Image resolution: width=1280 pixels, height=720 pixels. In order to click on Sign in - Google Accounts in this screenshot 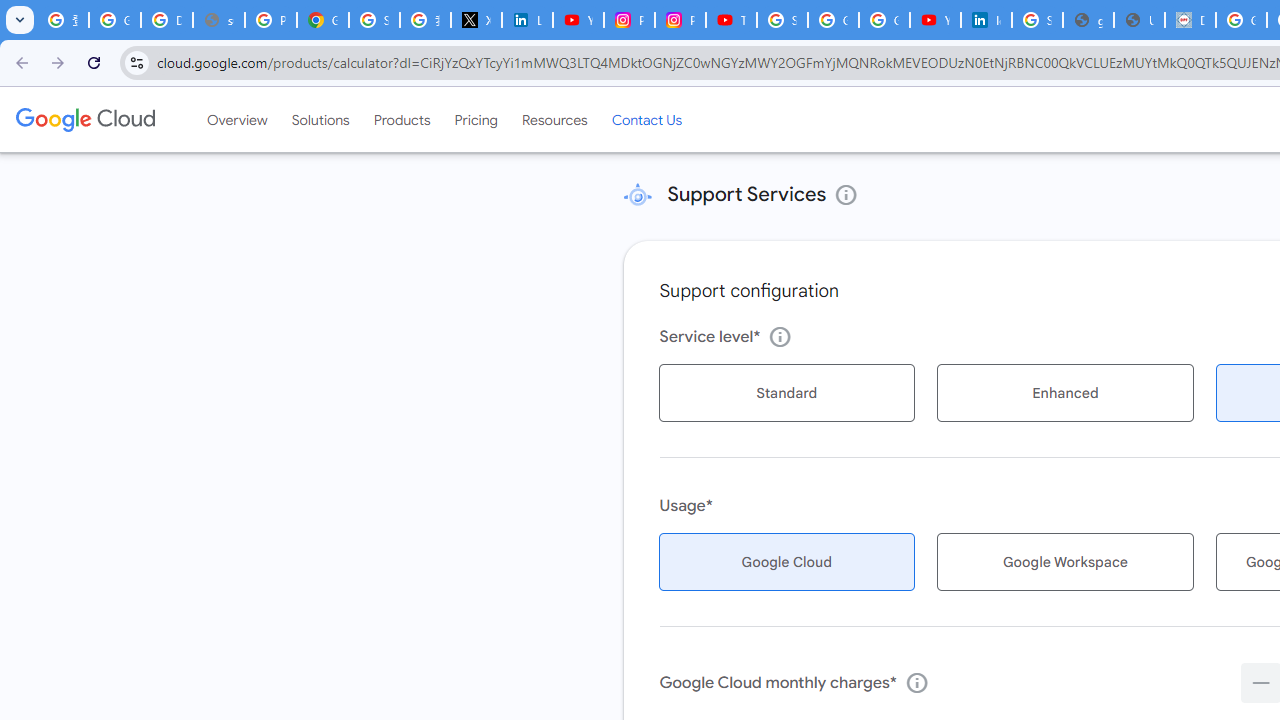, I will do `click(374, 20)`.